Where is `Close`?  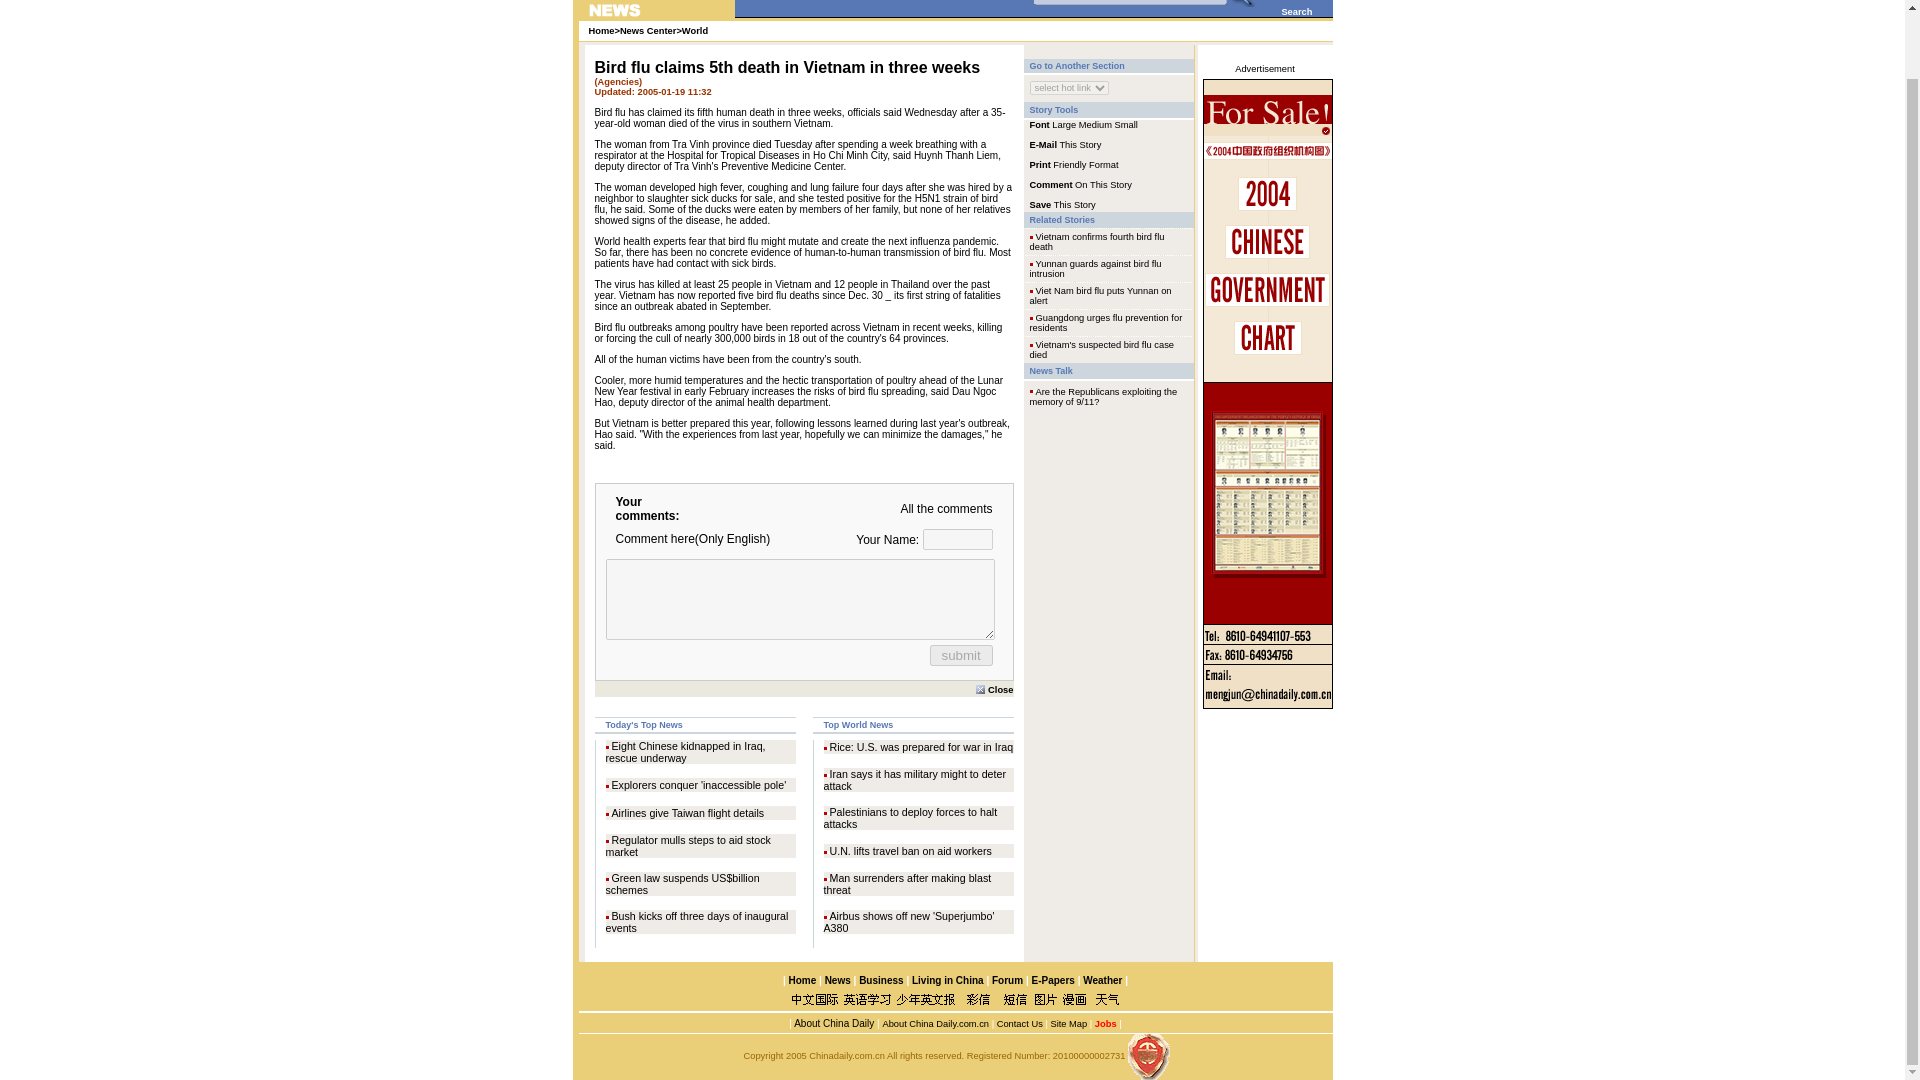 Close is located at coordinates (994, 688).